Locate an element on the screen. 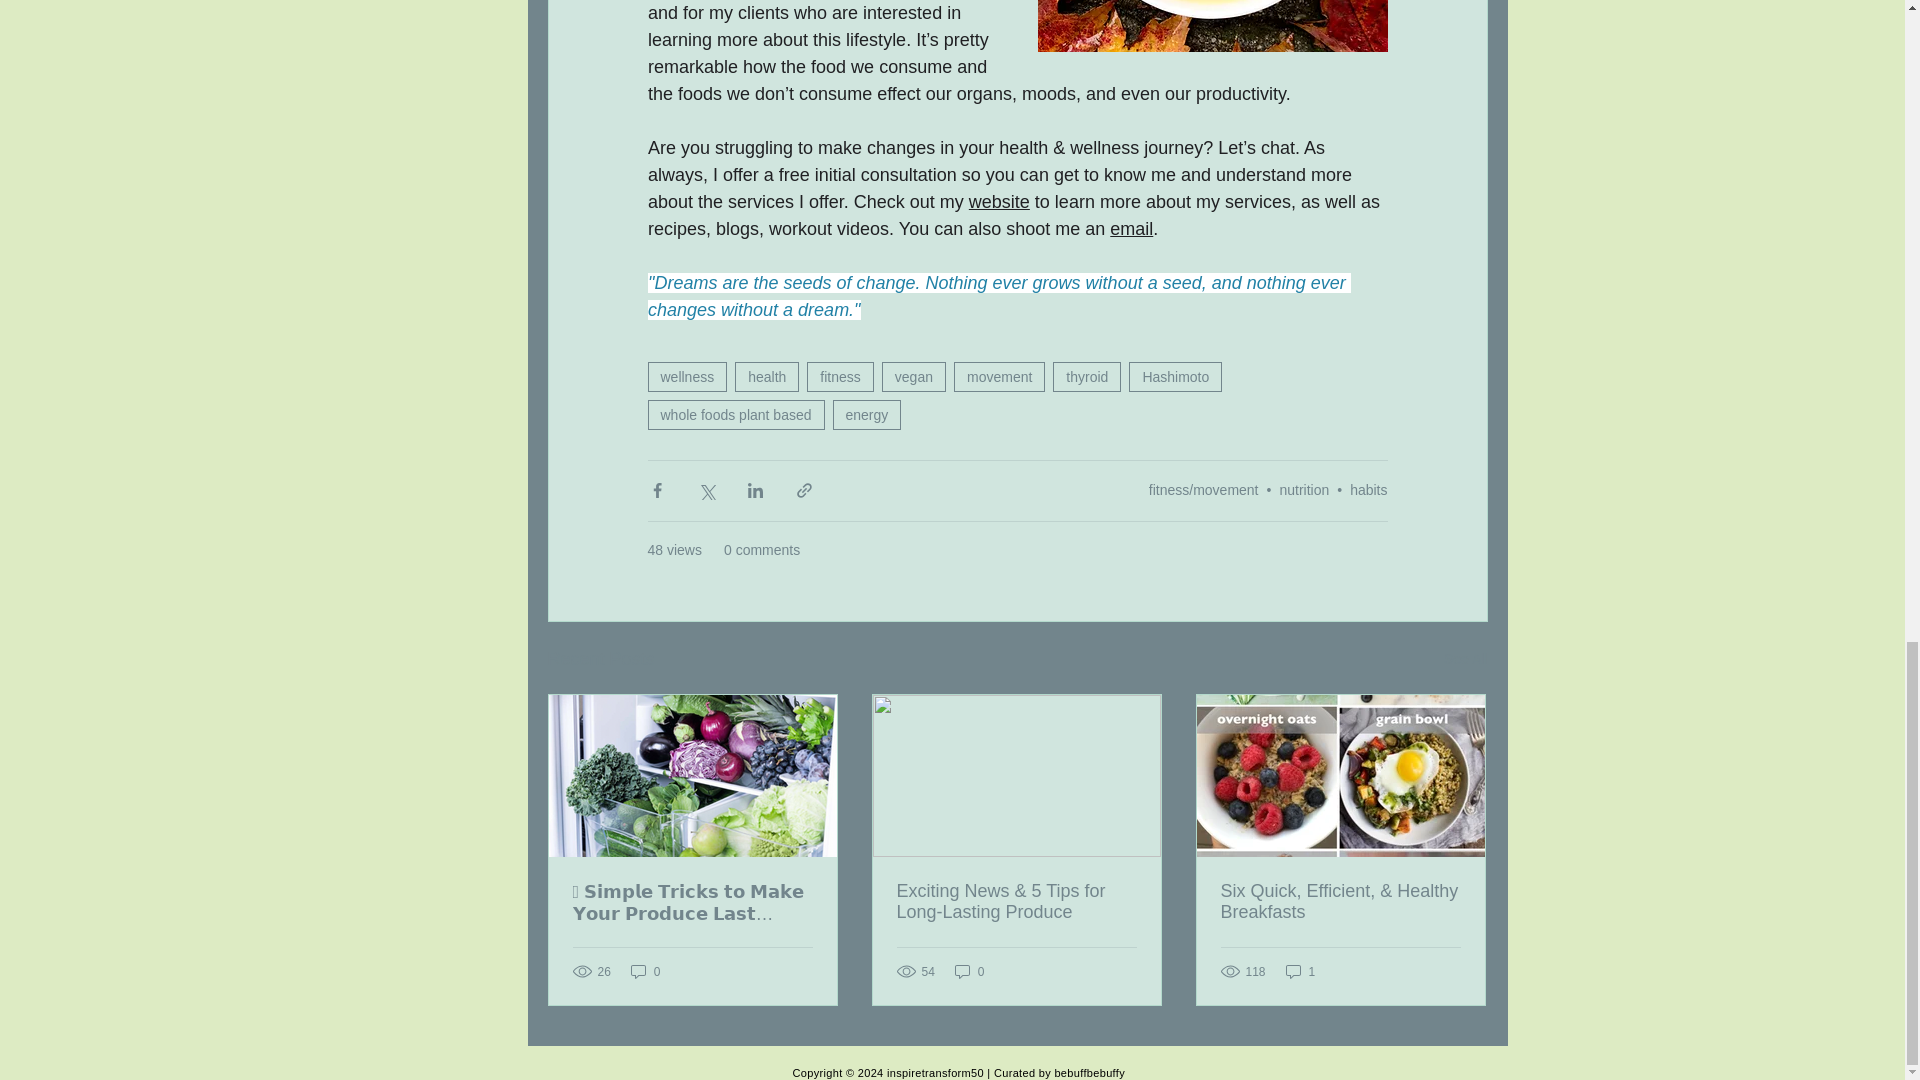  Hashimoto is located at coordinates (1174, 376).